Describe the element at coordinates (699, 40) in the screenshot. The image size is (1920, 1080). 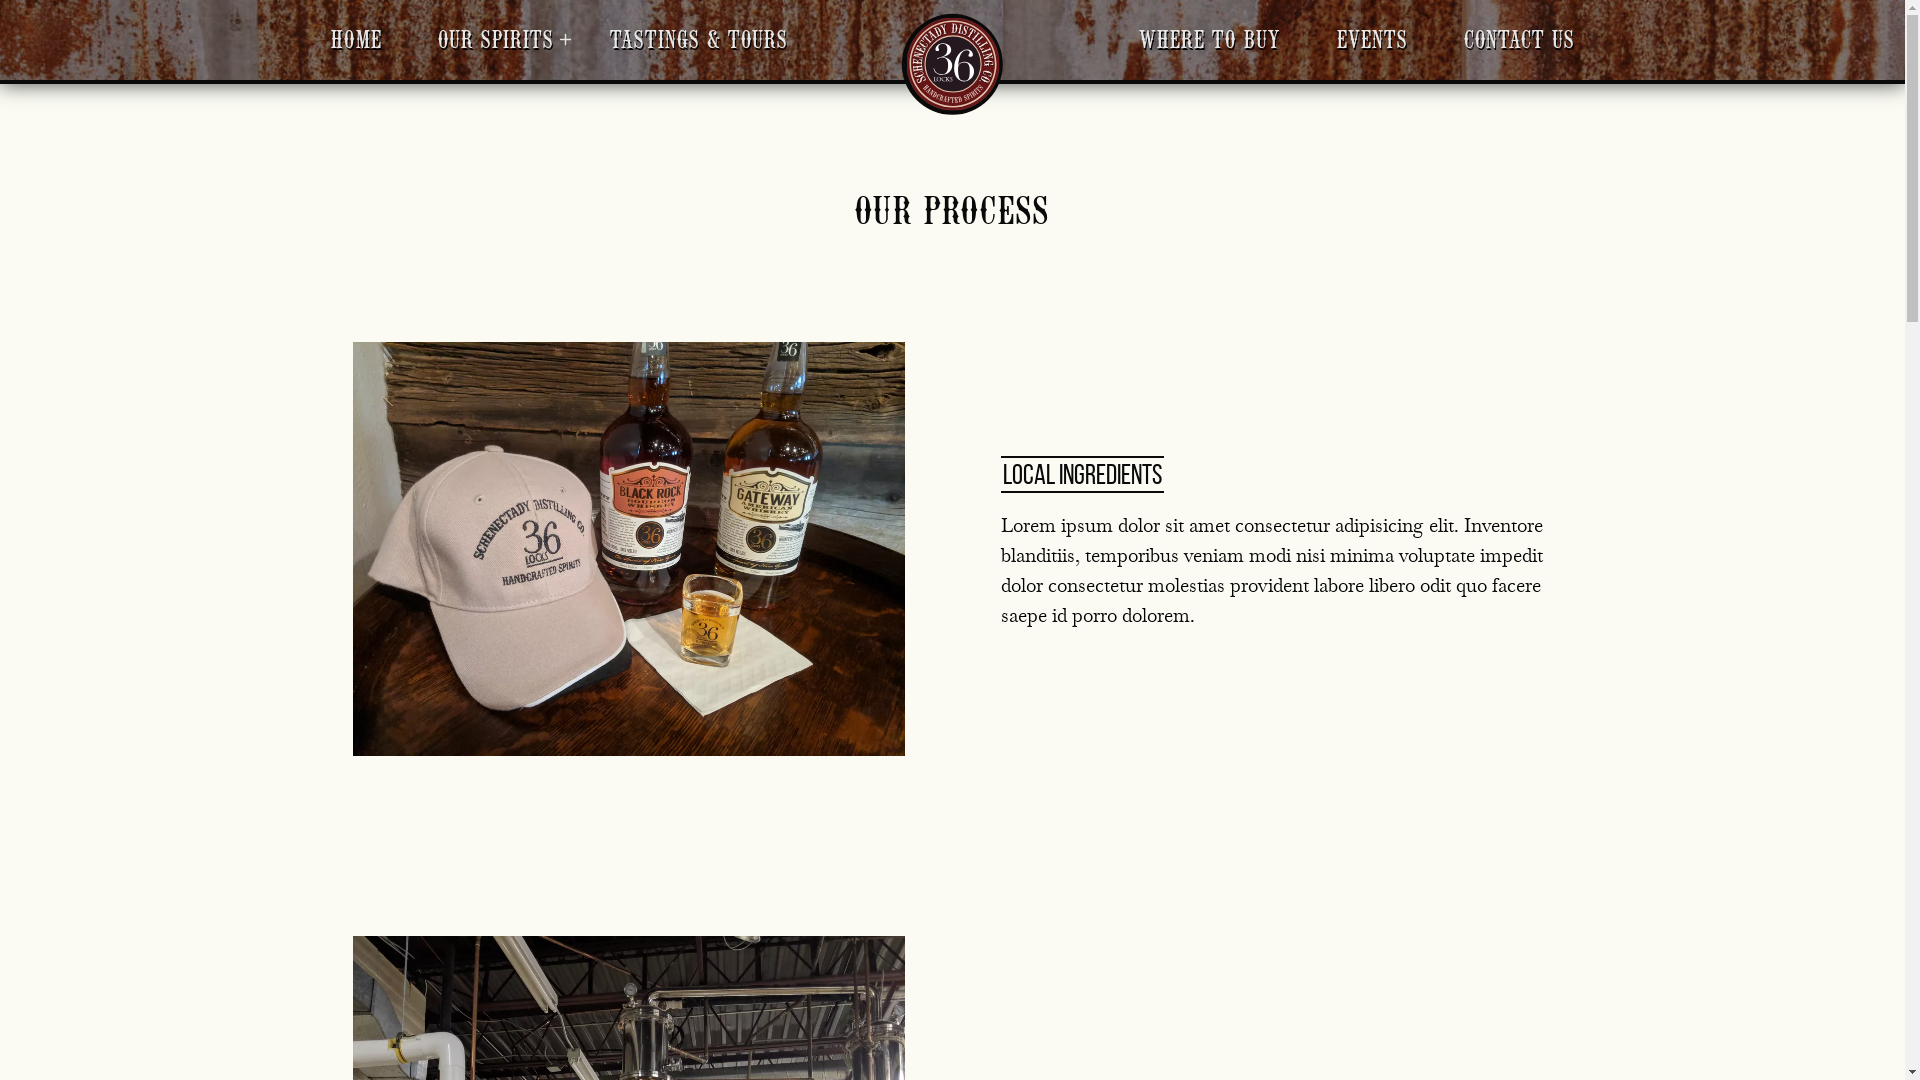
I see `Tastings & Tours` at that location.